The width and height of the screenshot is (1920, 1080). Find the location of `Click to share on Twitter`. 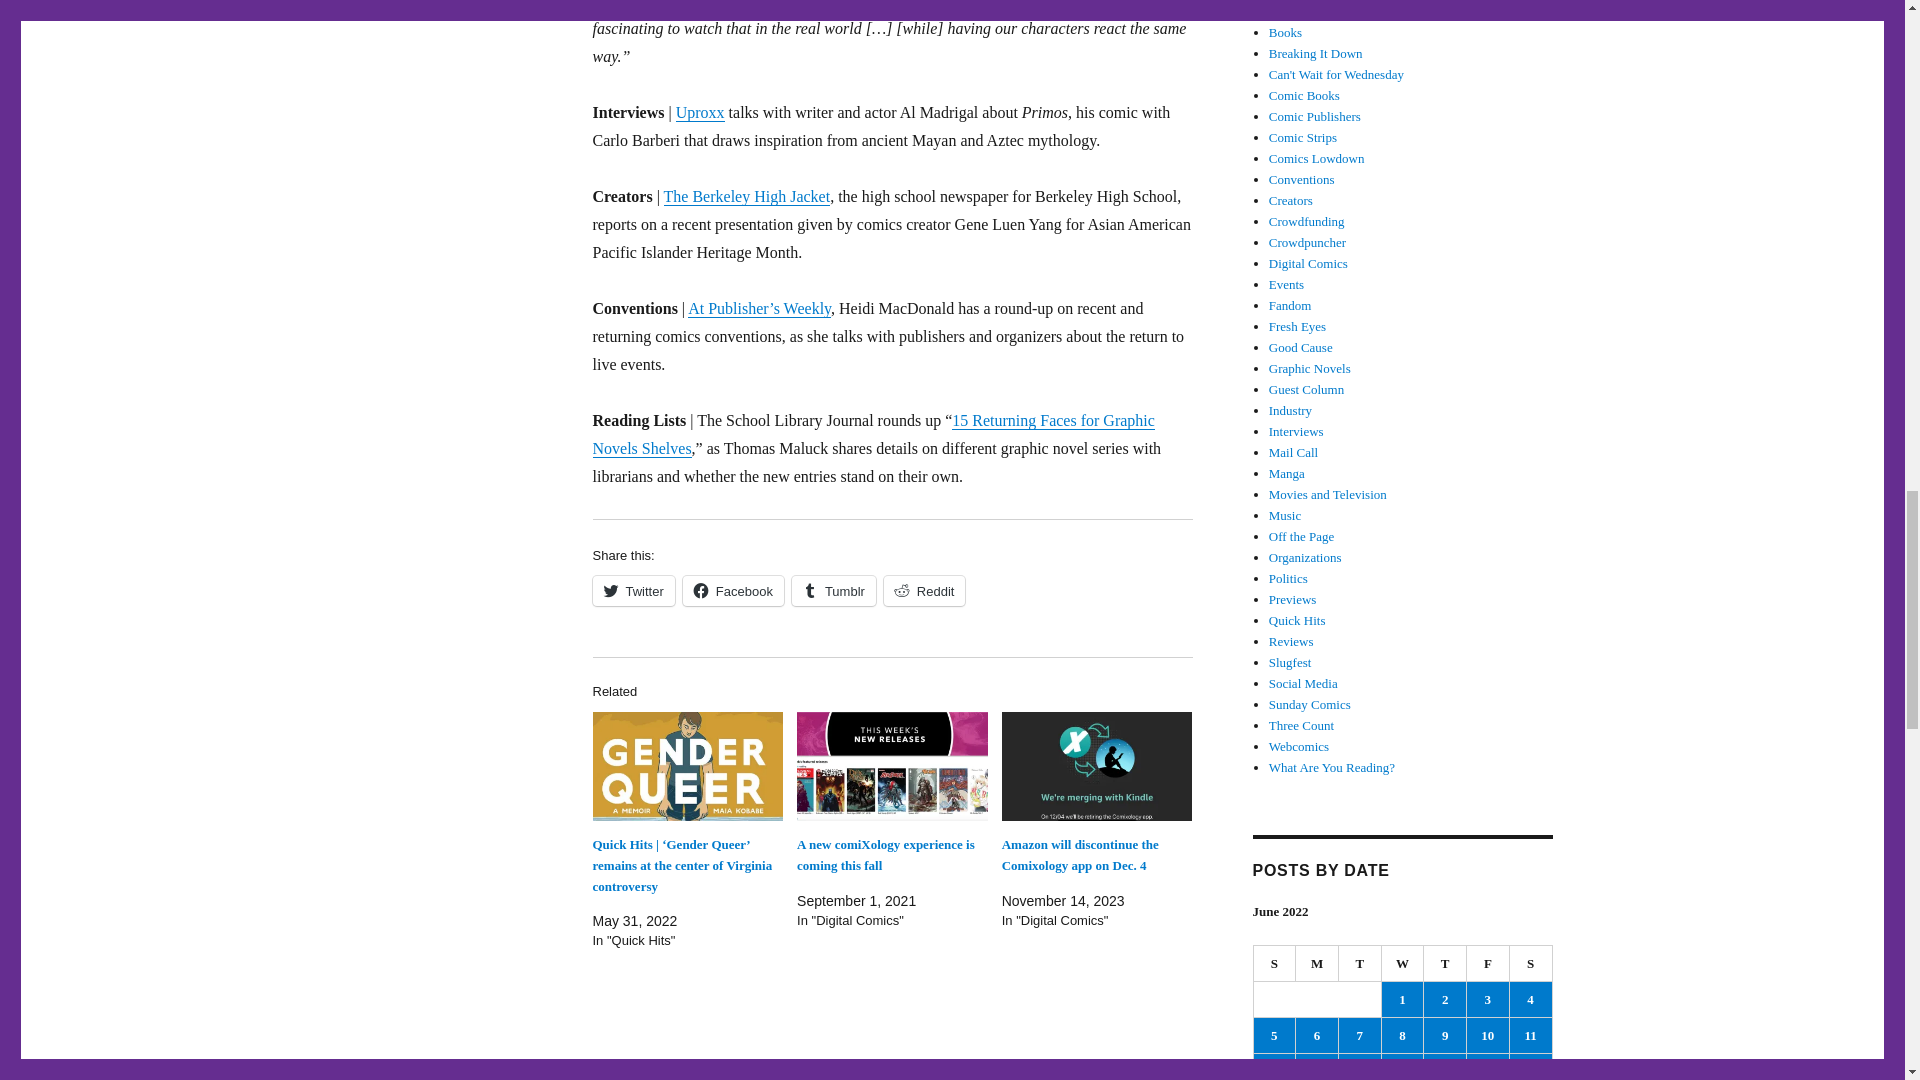

Click to share on Twitter is located at coordinates (632, 590).